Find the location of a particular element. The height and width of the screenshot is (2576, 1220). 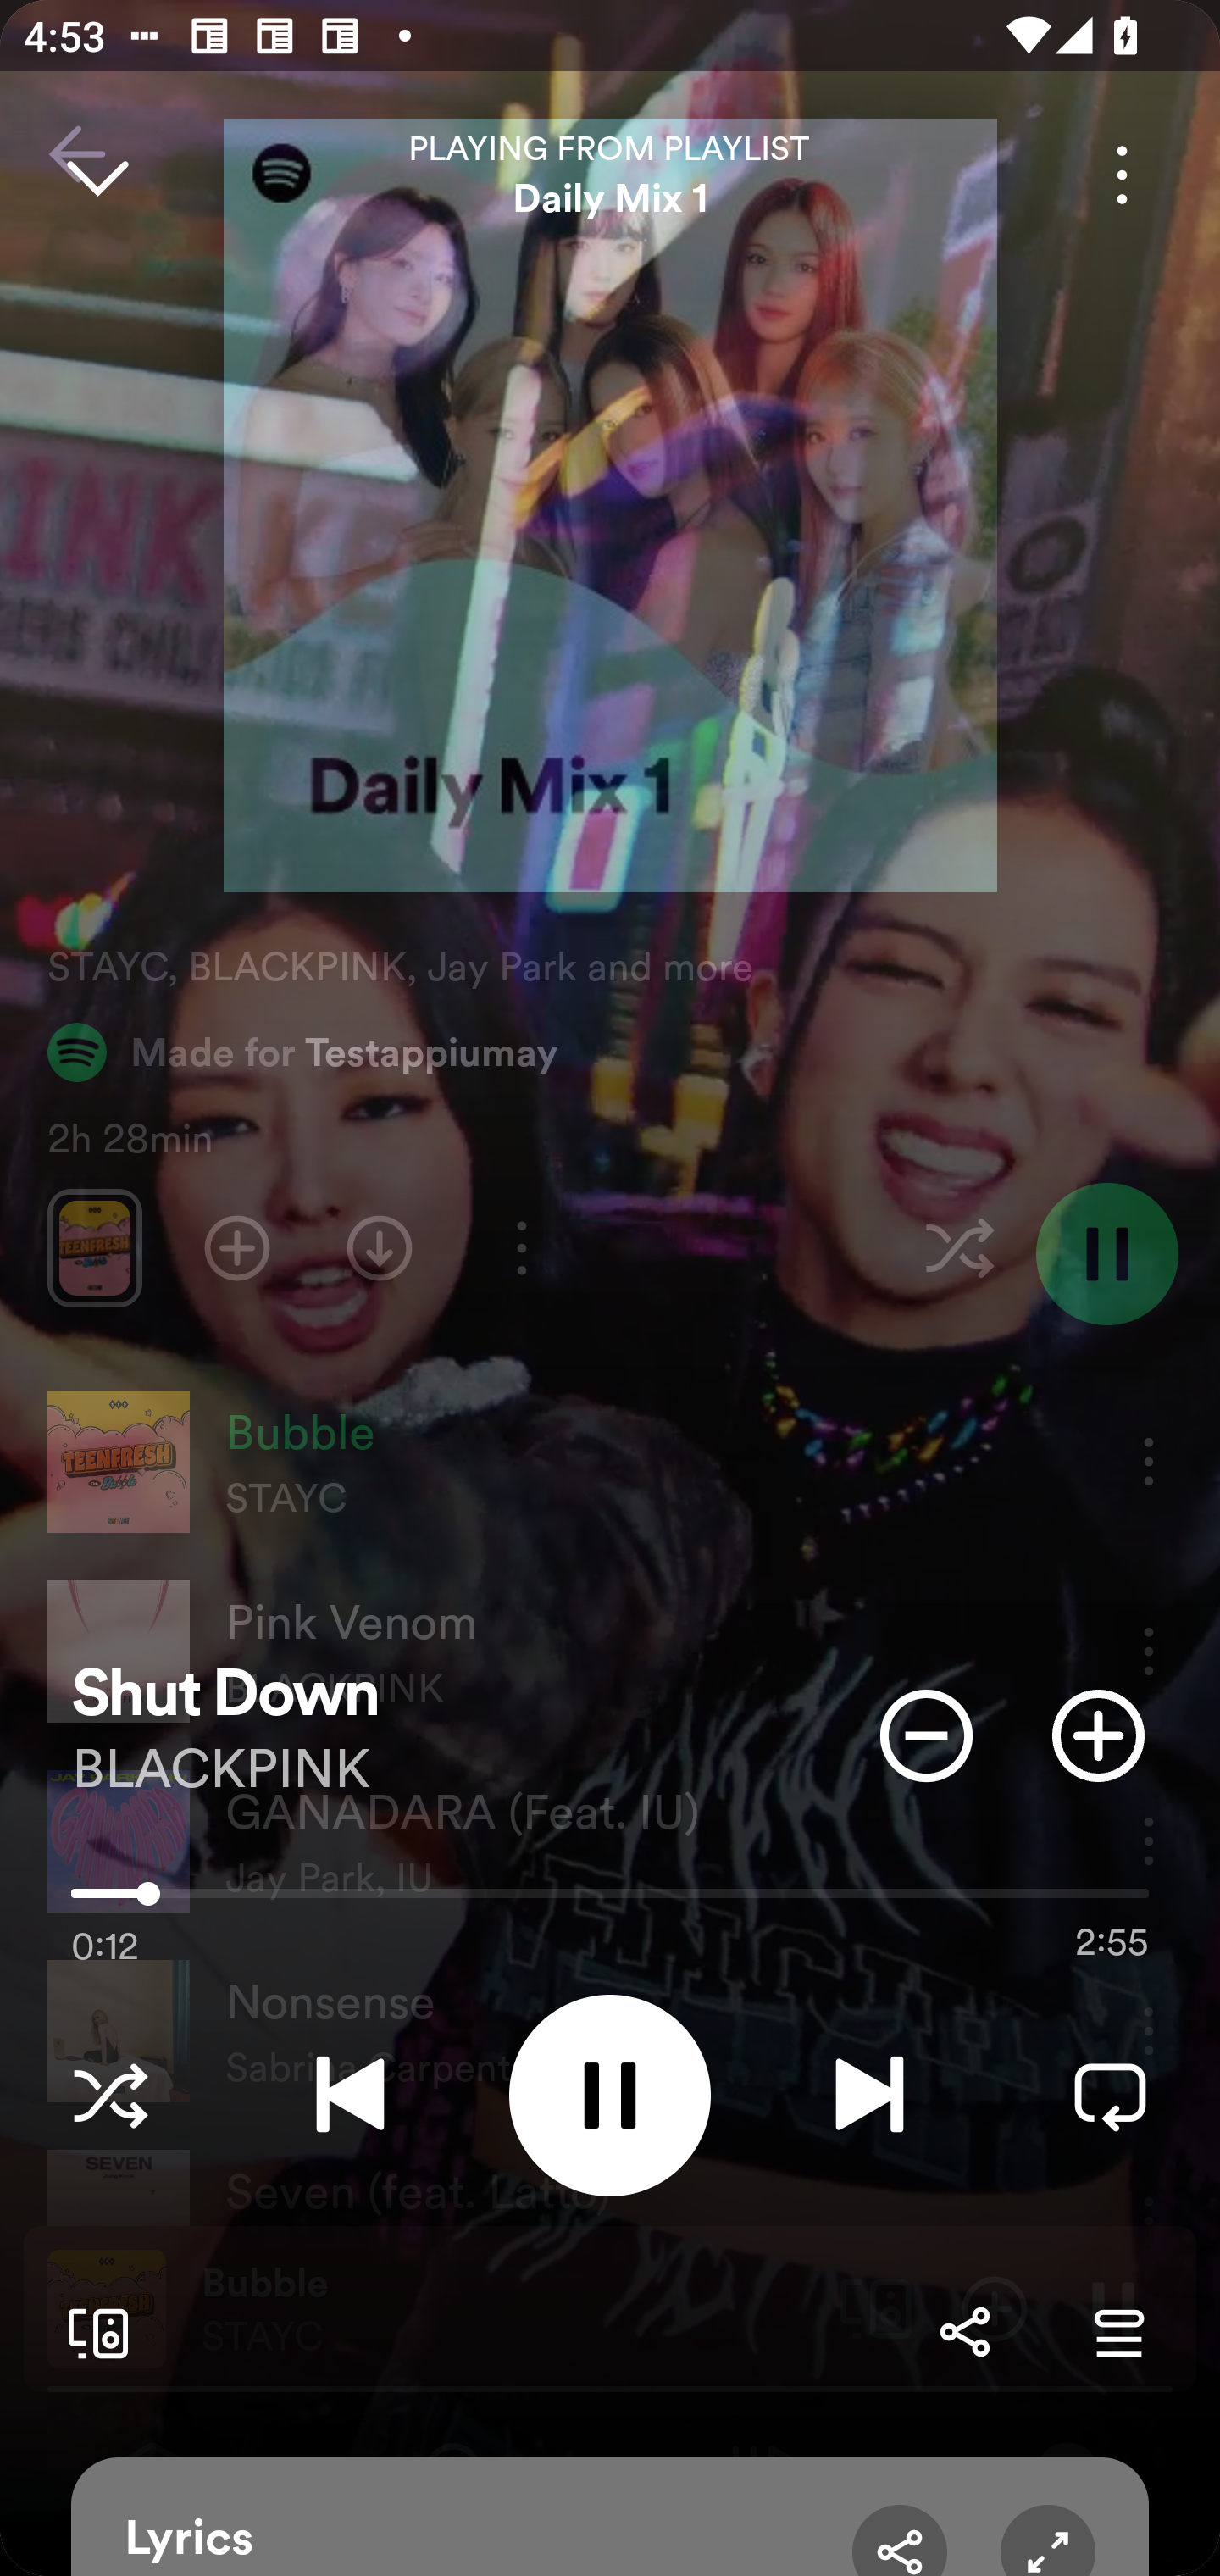

Next is located at coordinates (869, 2095).